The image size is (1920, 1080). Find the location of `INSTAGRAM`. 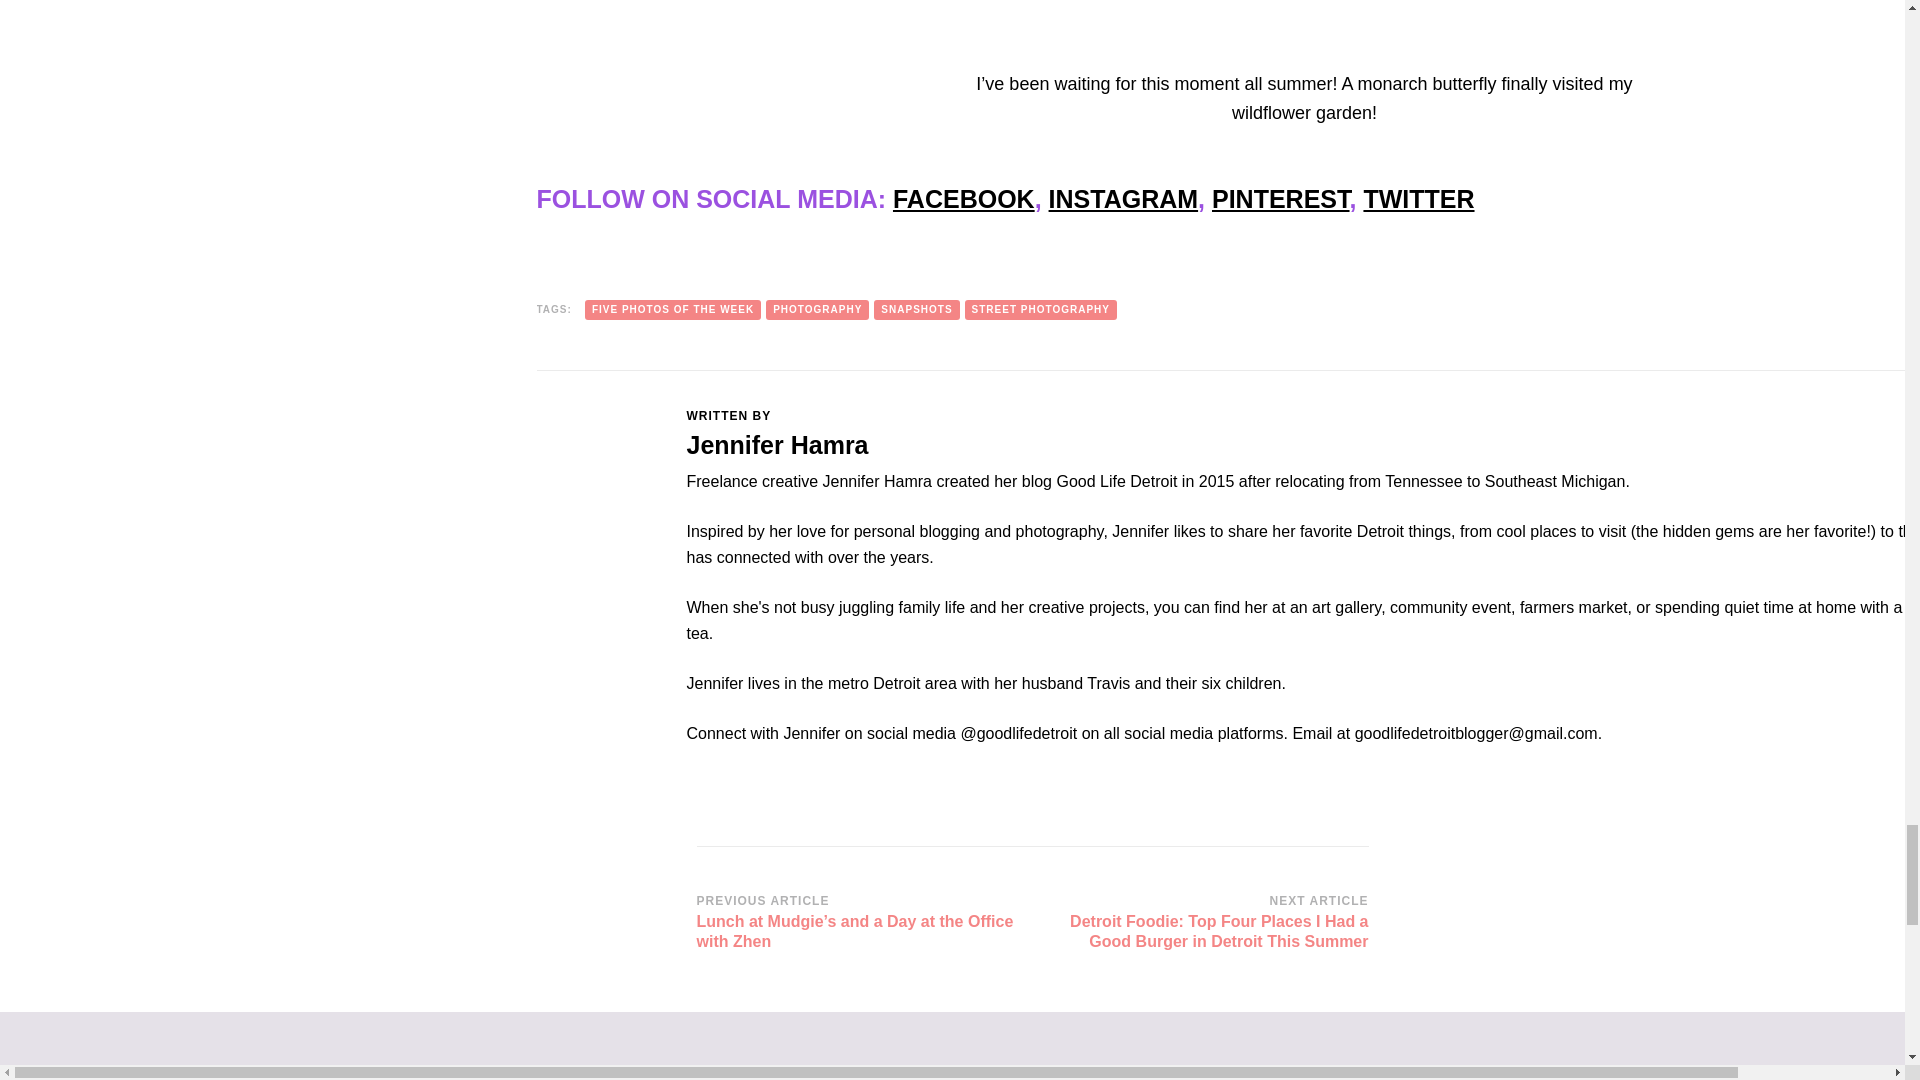

INSTAGRAM is located at coordinates (1123, 198).